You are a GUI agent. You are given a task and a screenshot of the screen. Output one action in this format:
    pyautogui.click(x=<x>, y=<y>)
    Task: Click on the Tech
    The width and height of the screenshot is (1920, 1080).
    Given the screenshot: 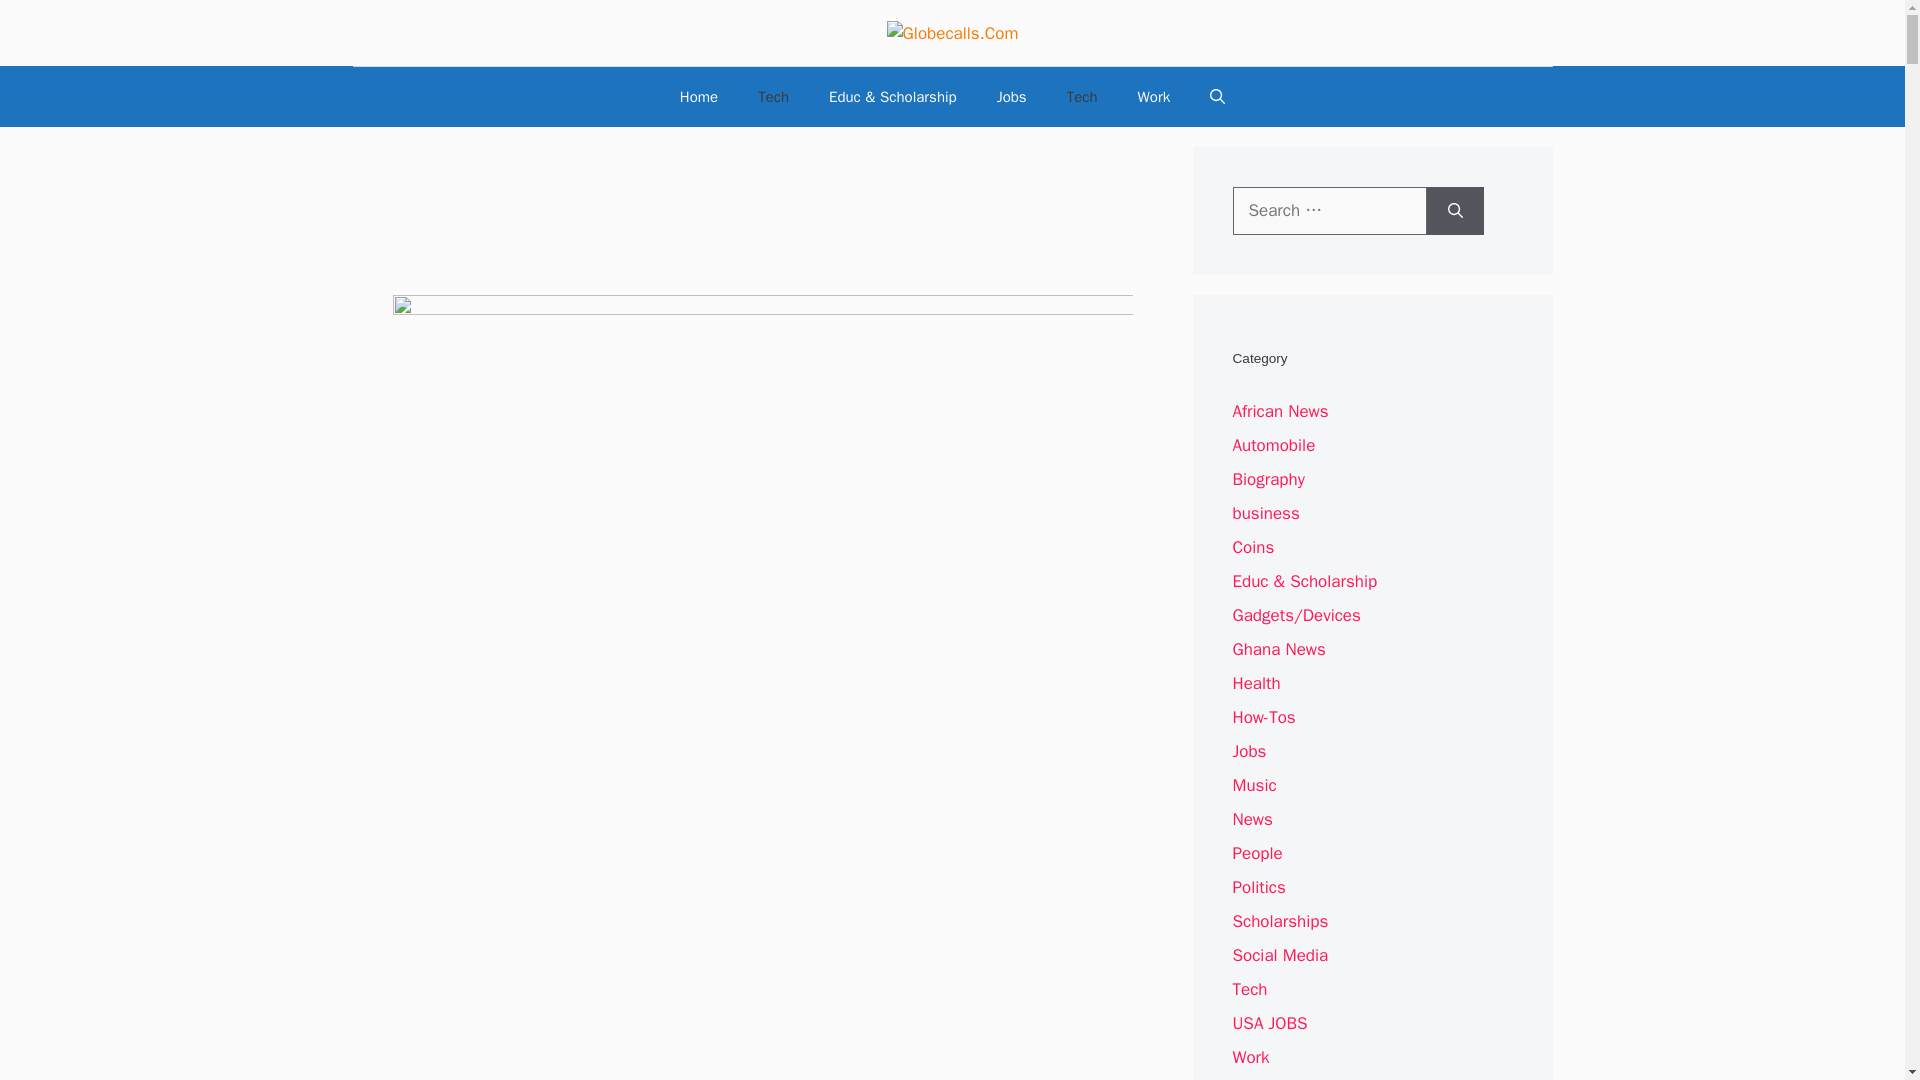 What is the action you would take?
    pyautogui.click(x=772, y=96)
    